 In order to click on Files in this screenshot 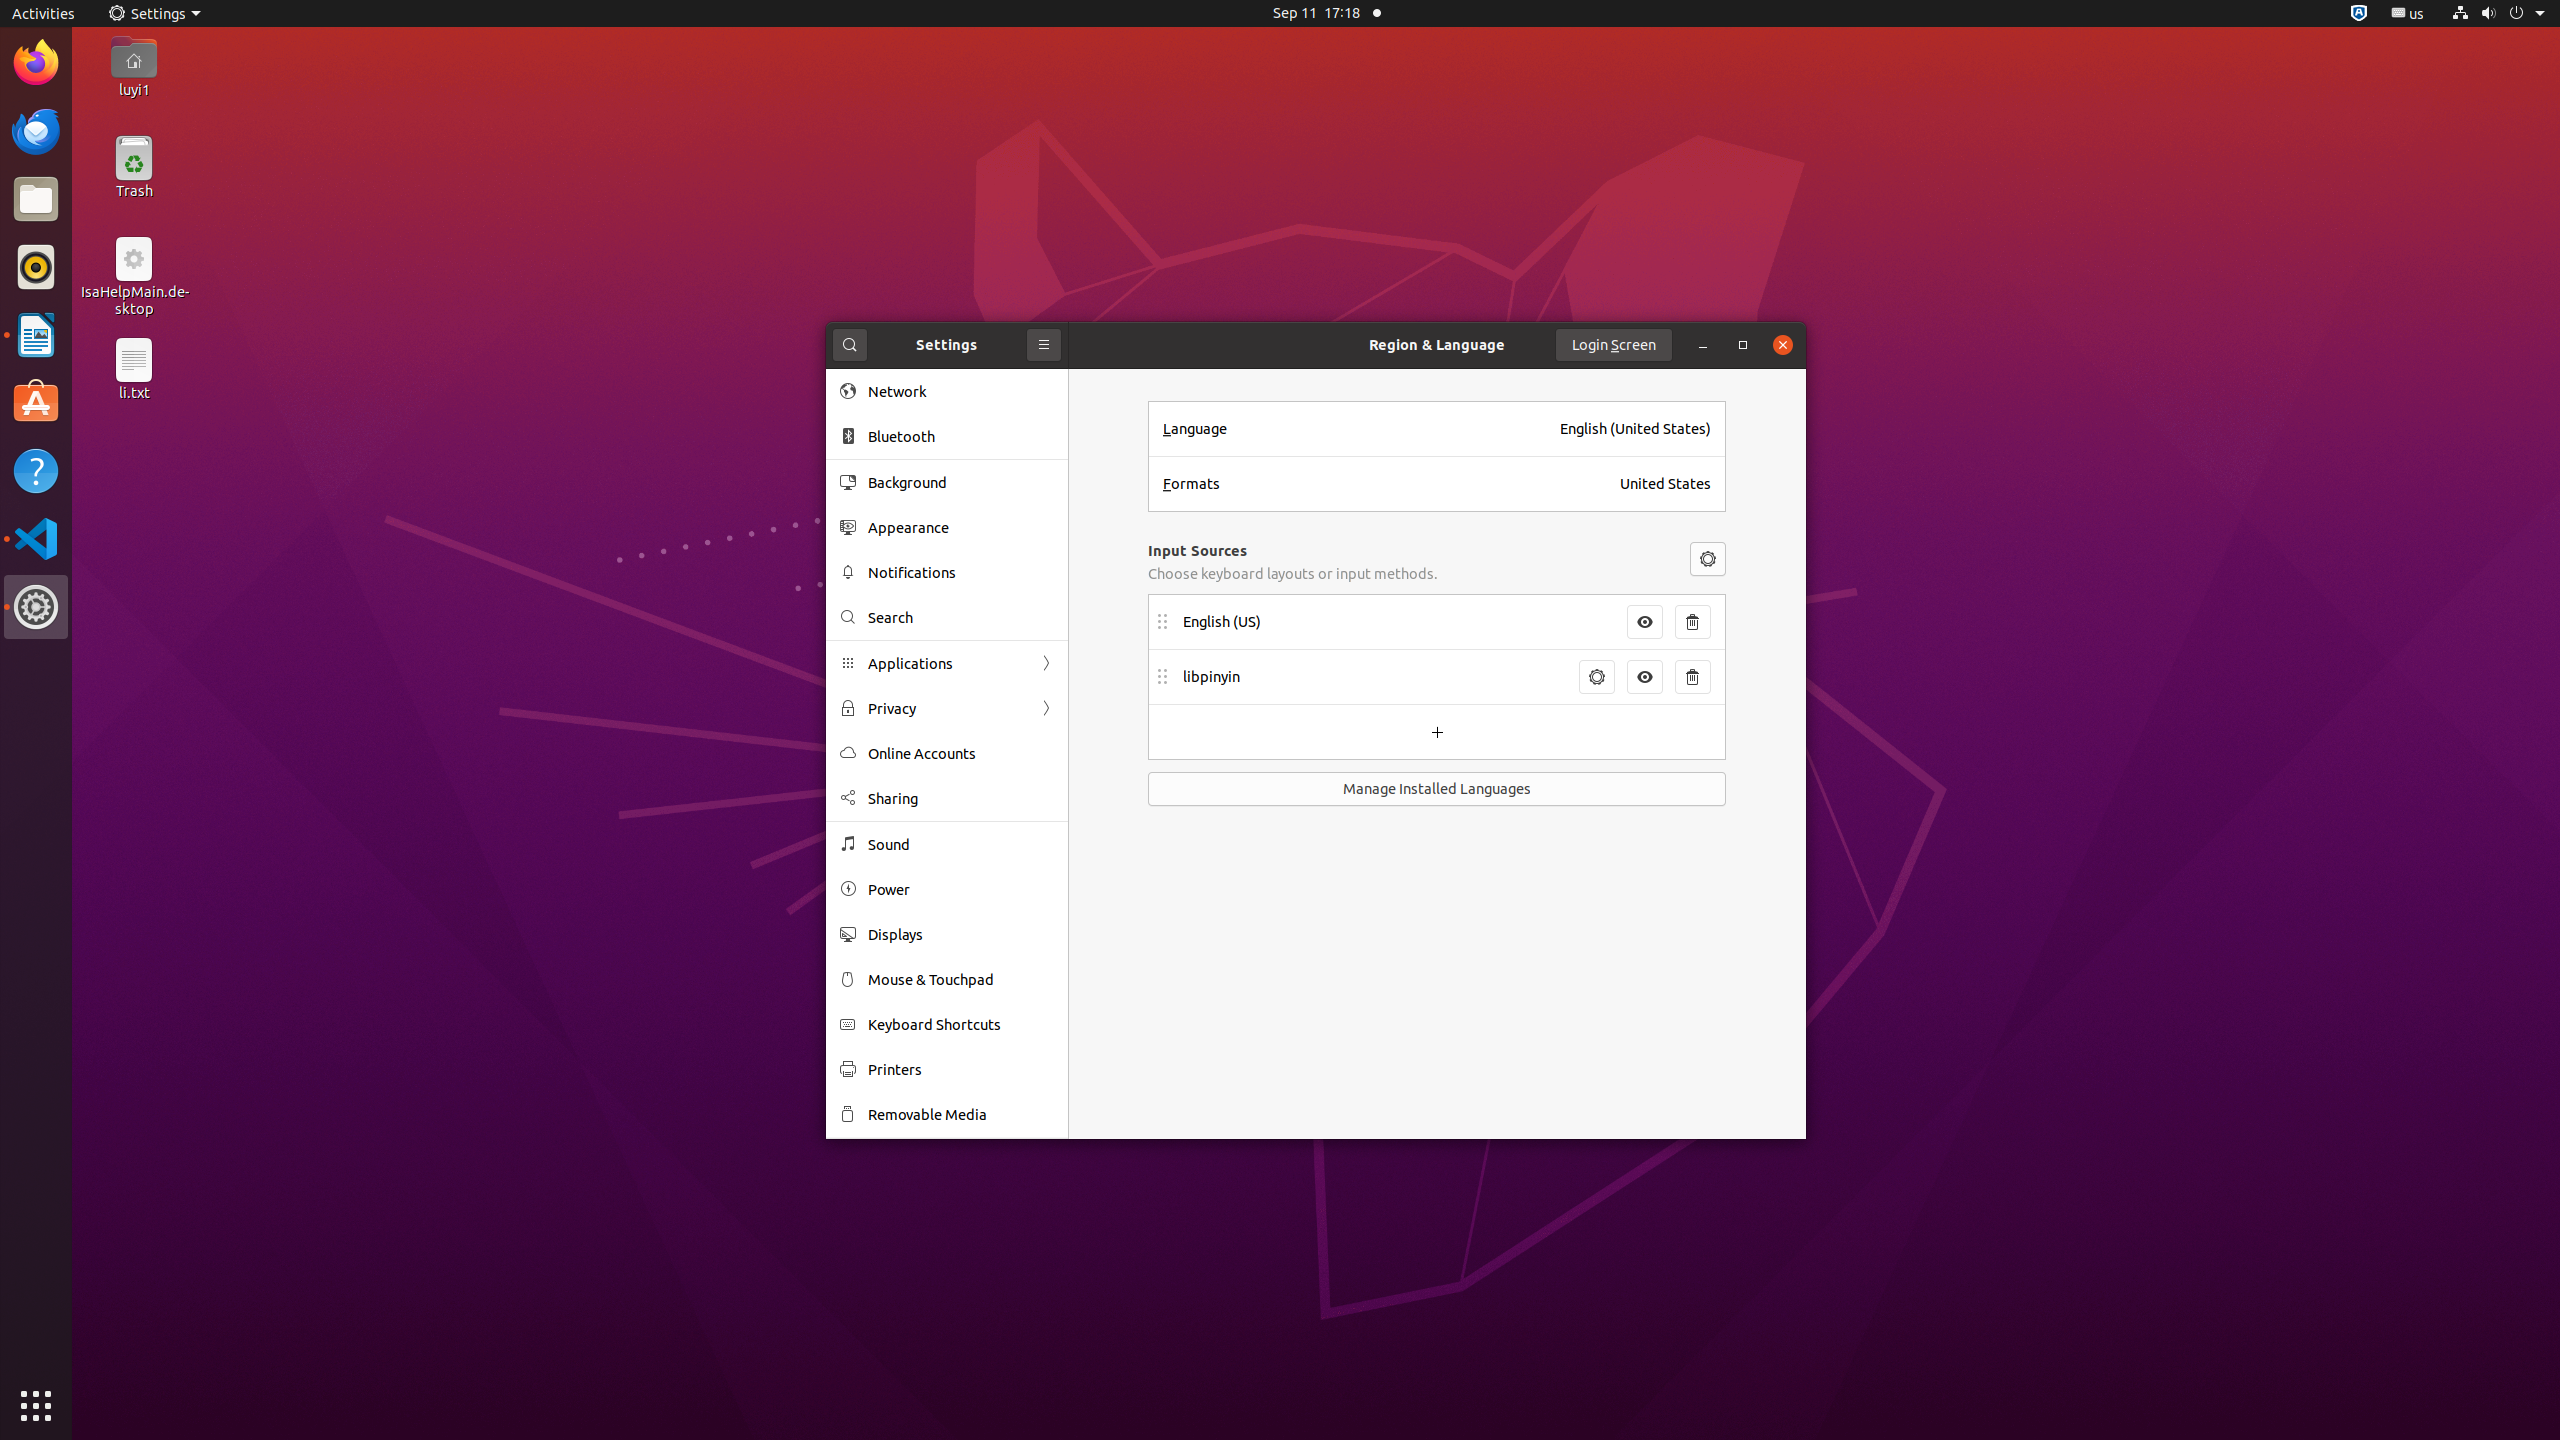, I will do `click(36, 200)`.